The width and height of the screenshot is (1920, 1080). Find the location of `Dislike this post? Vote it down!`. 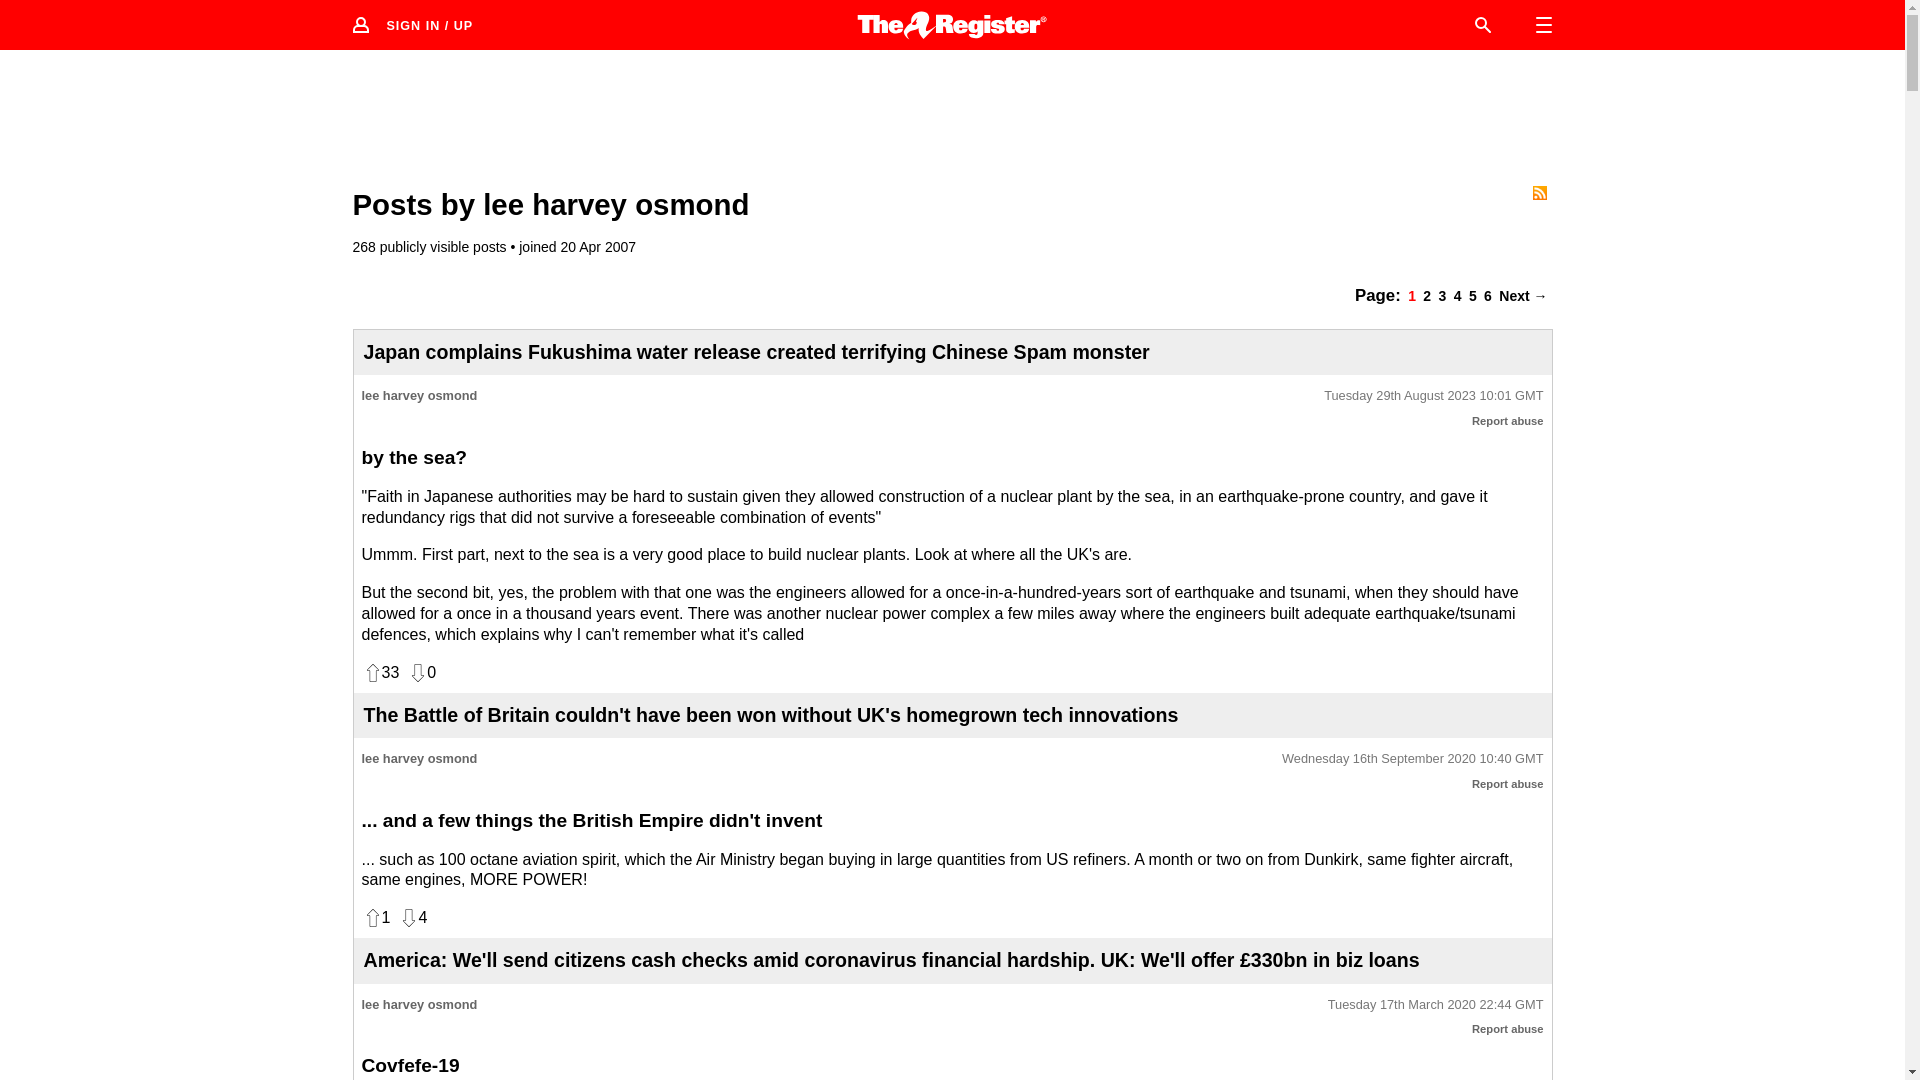

Dislike this post? Vote it down! is located at coordinates (421, 672).